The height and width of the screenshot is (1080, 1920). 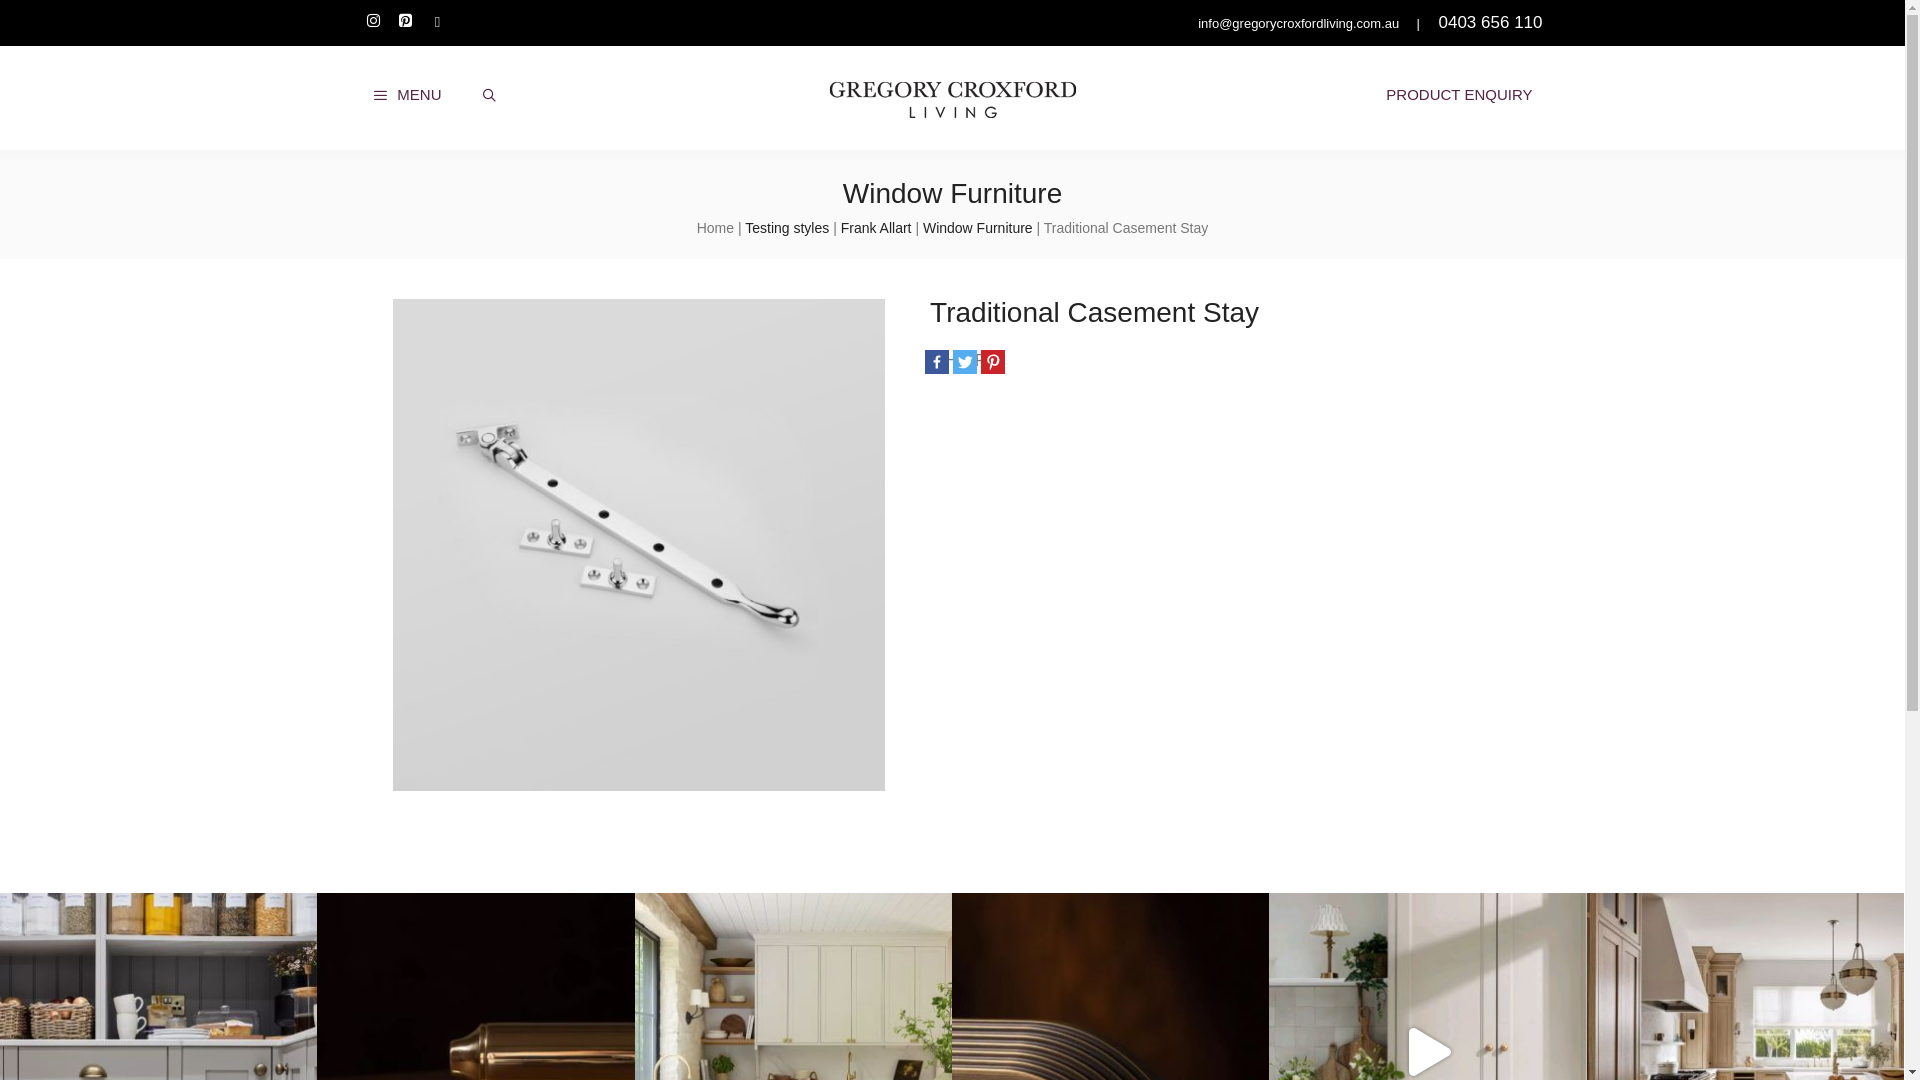 I want to click on Testing styles, so click(x=787, y=228).